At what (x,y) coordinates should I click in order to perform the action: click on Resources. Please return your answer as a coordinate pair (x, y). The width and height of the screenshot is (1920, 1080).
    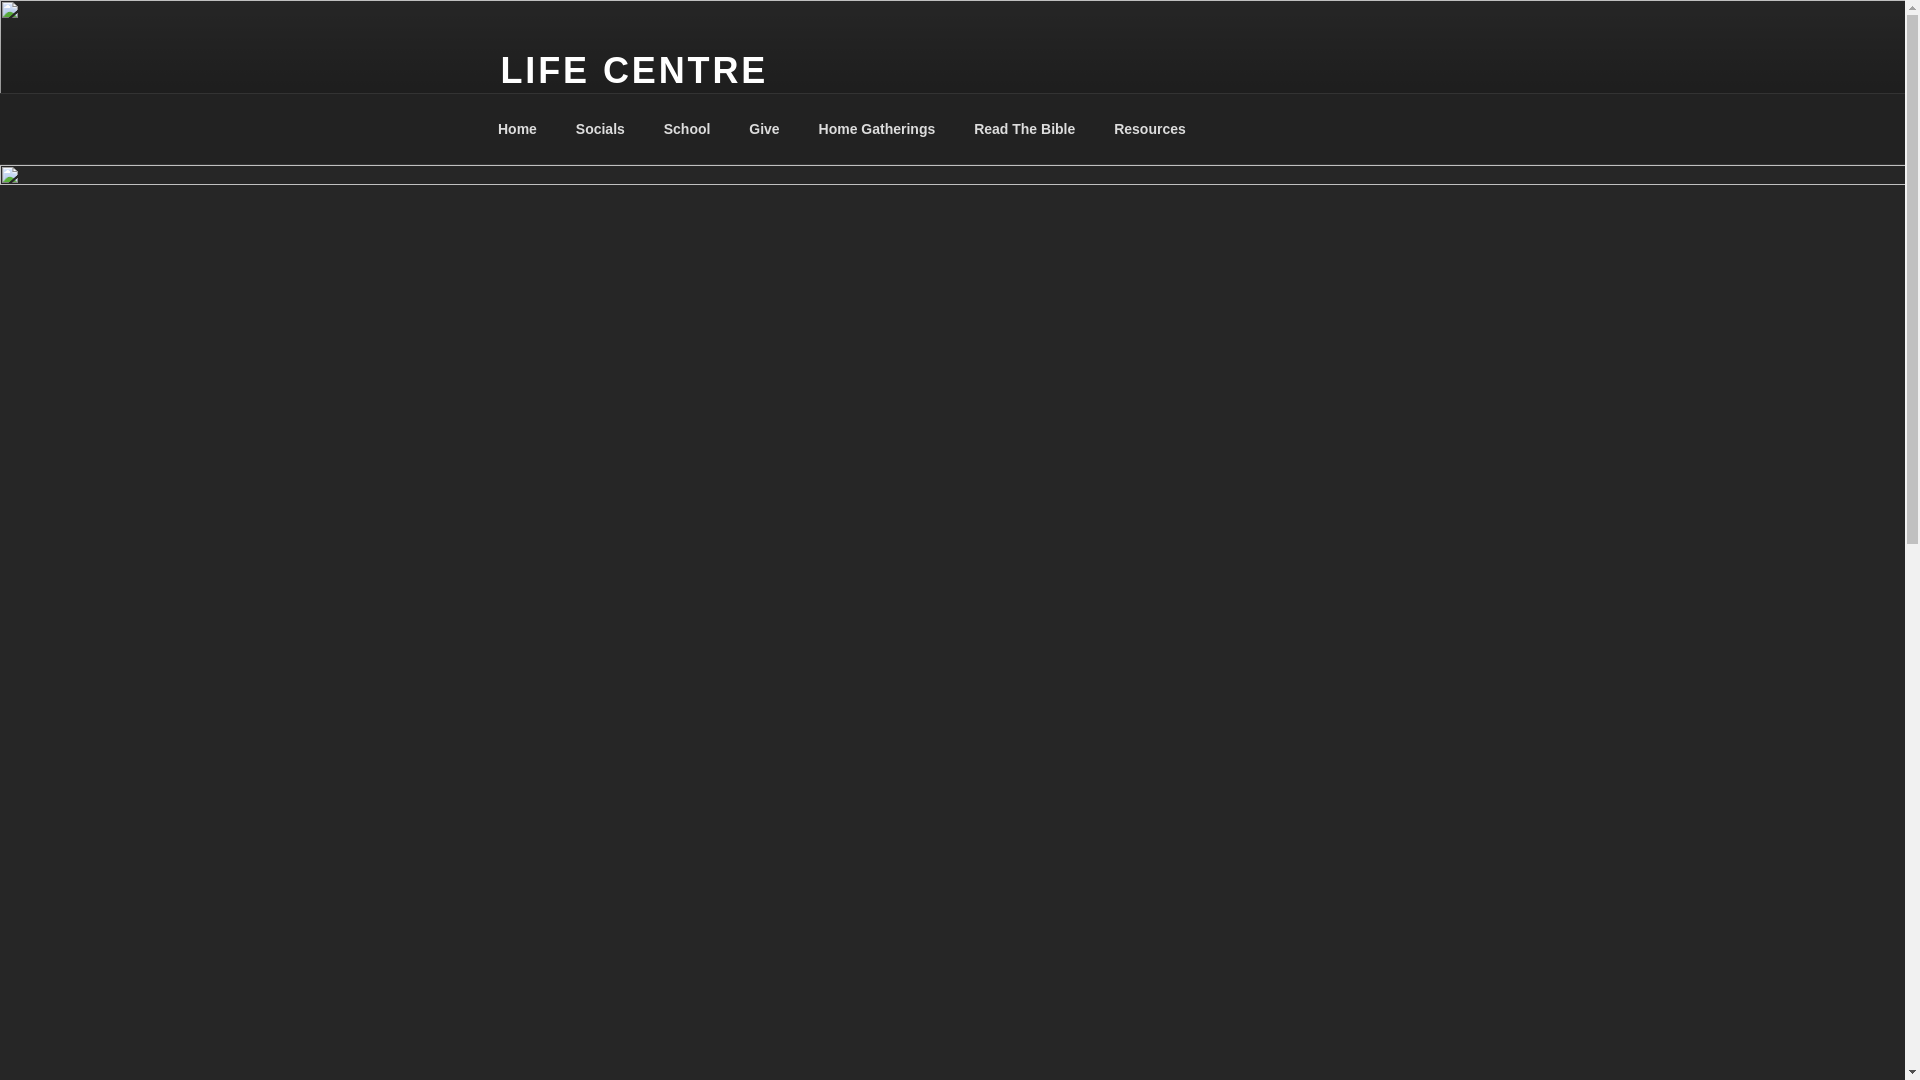
    Looking at the image, I should click on (1150, 128).